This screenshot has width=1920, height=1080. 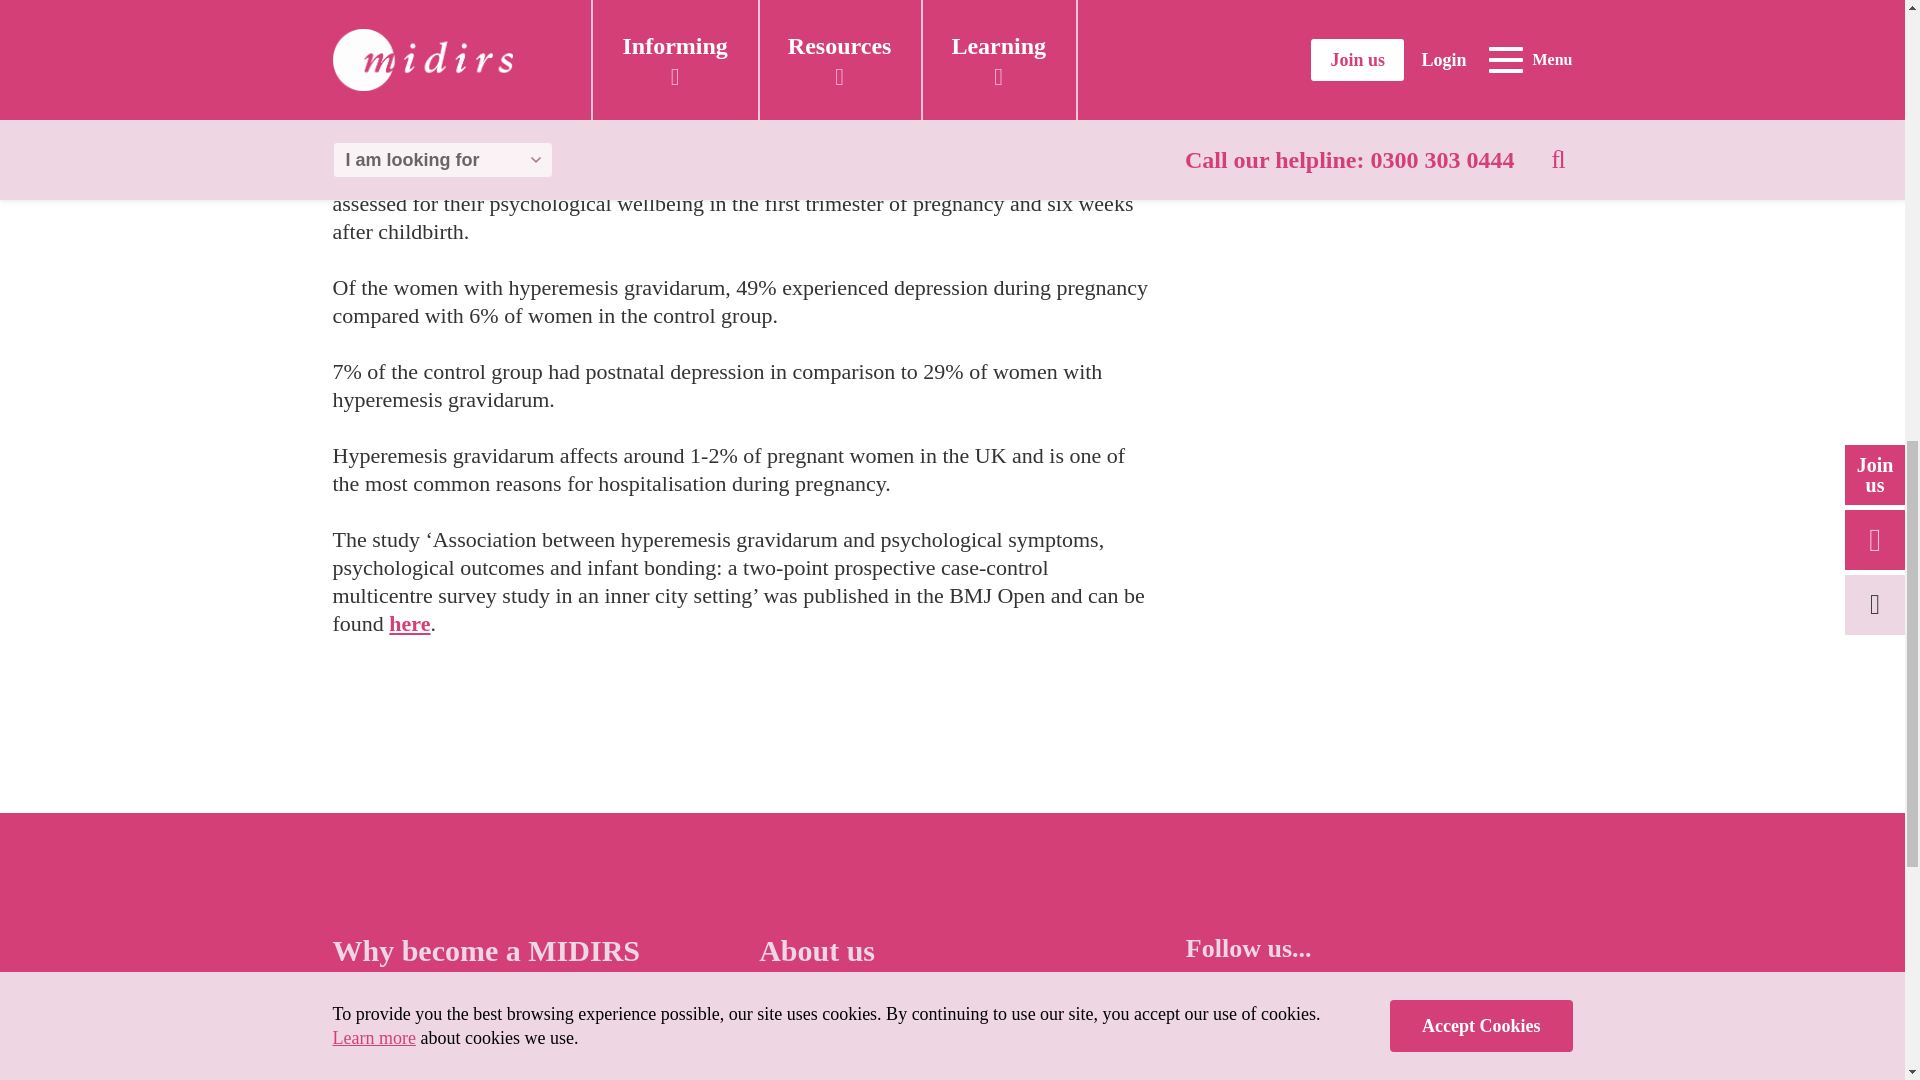 What do you see at coordinates (816, 950) in the screenshot?
I see `About us` at bounding box center [816, 950].